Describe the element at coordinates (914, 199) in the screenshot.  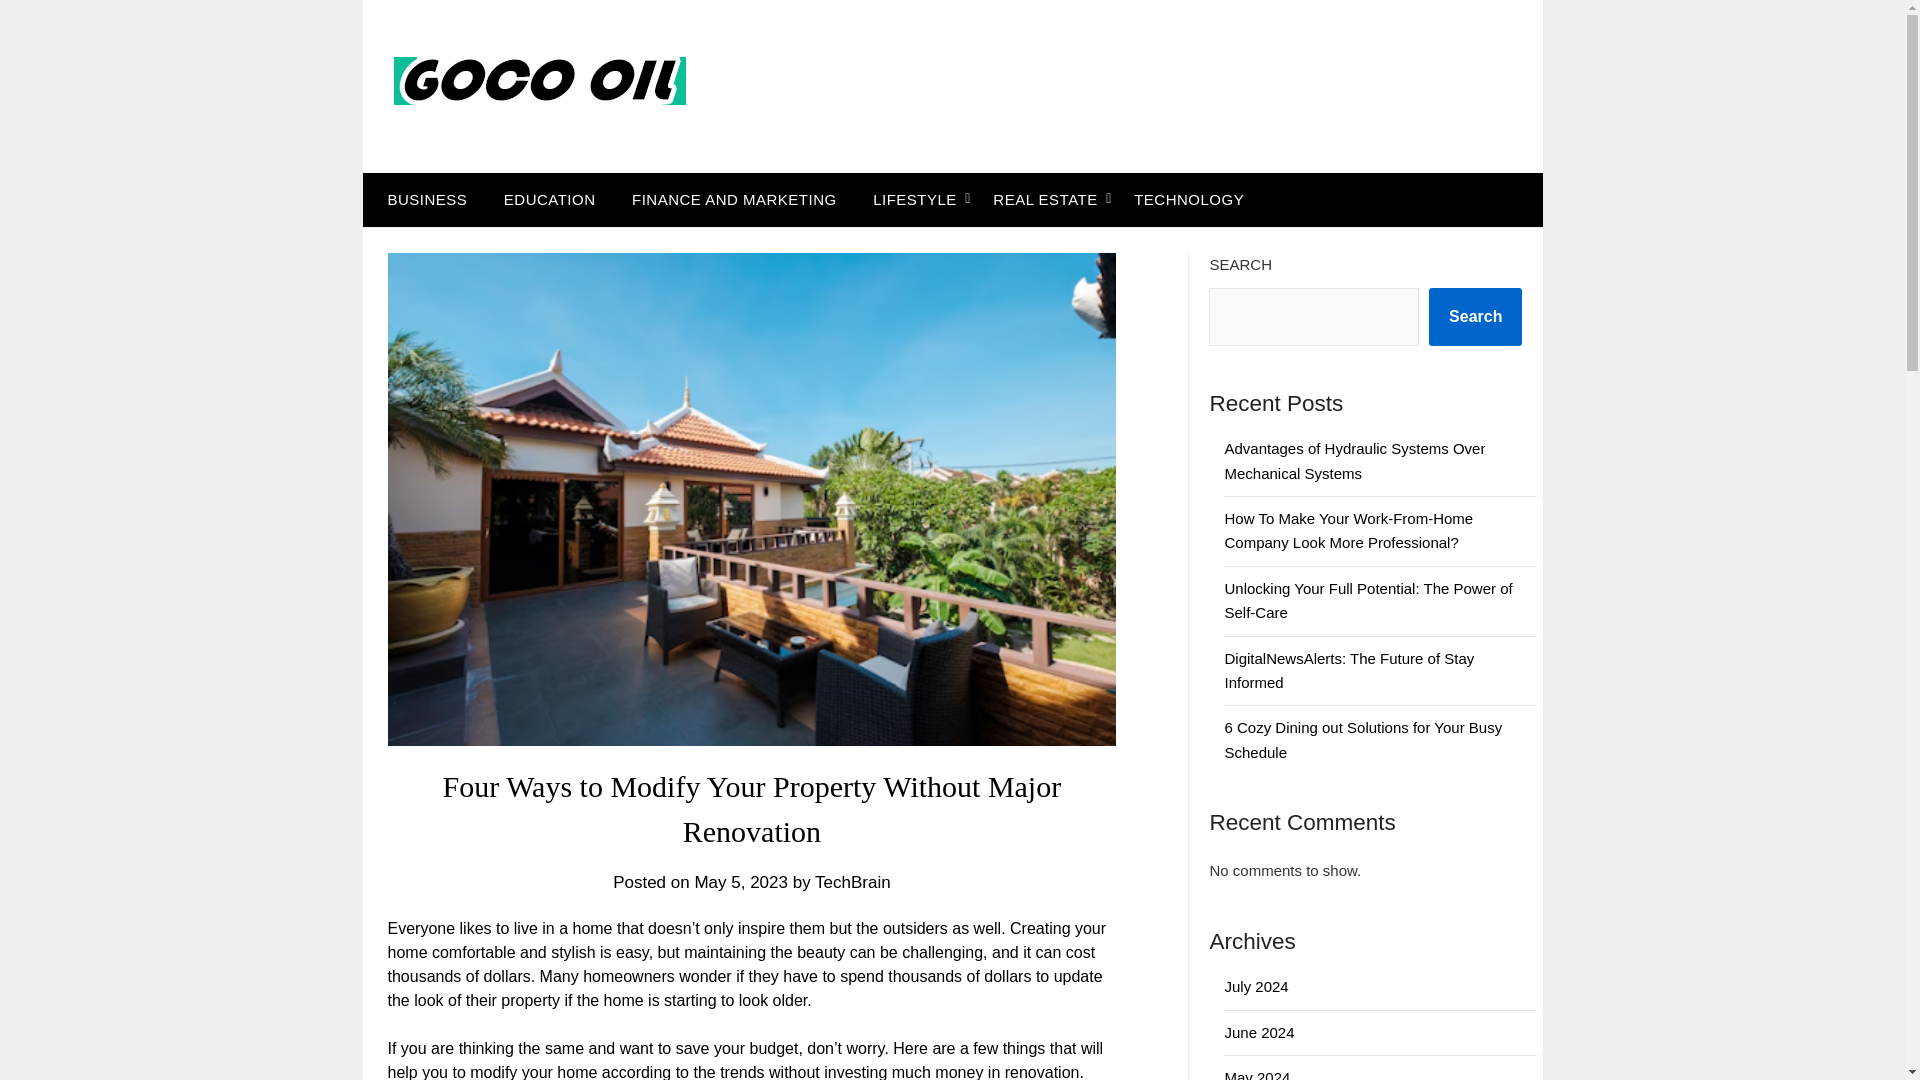
I see `LIFESTYLE` at that location.